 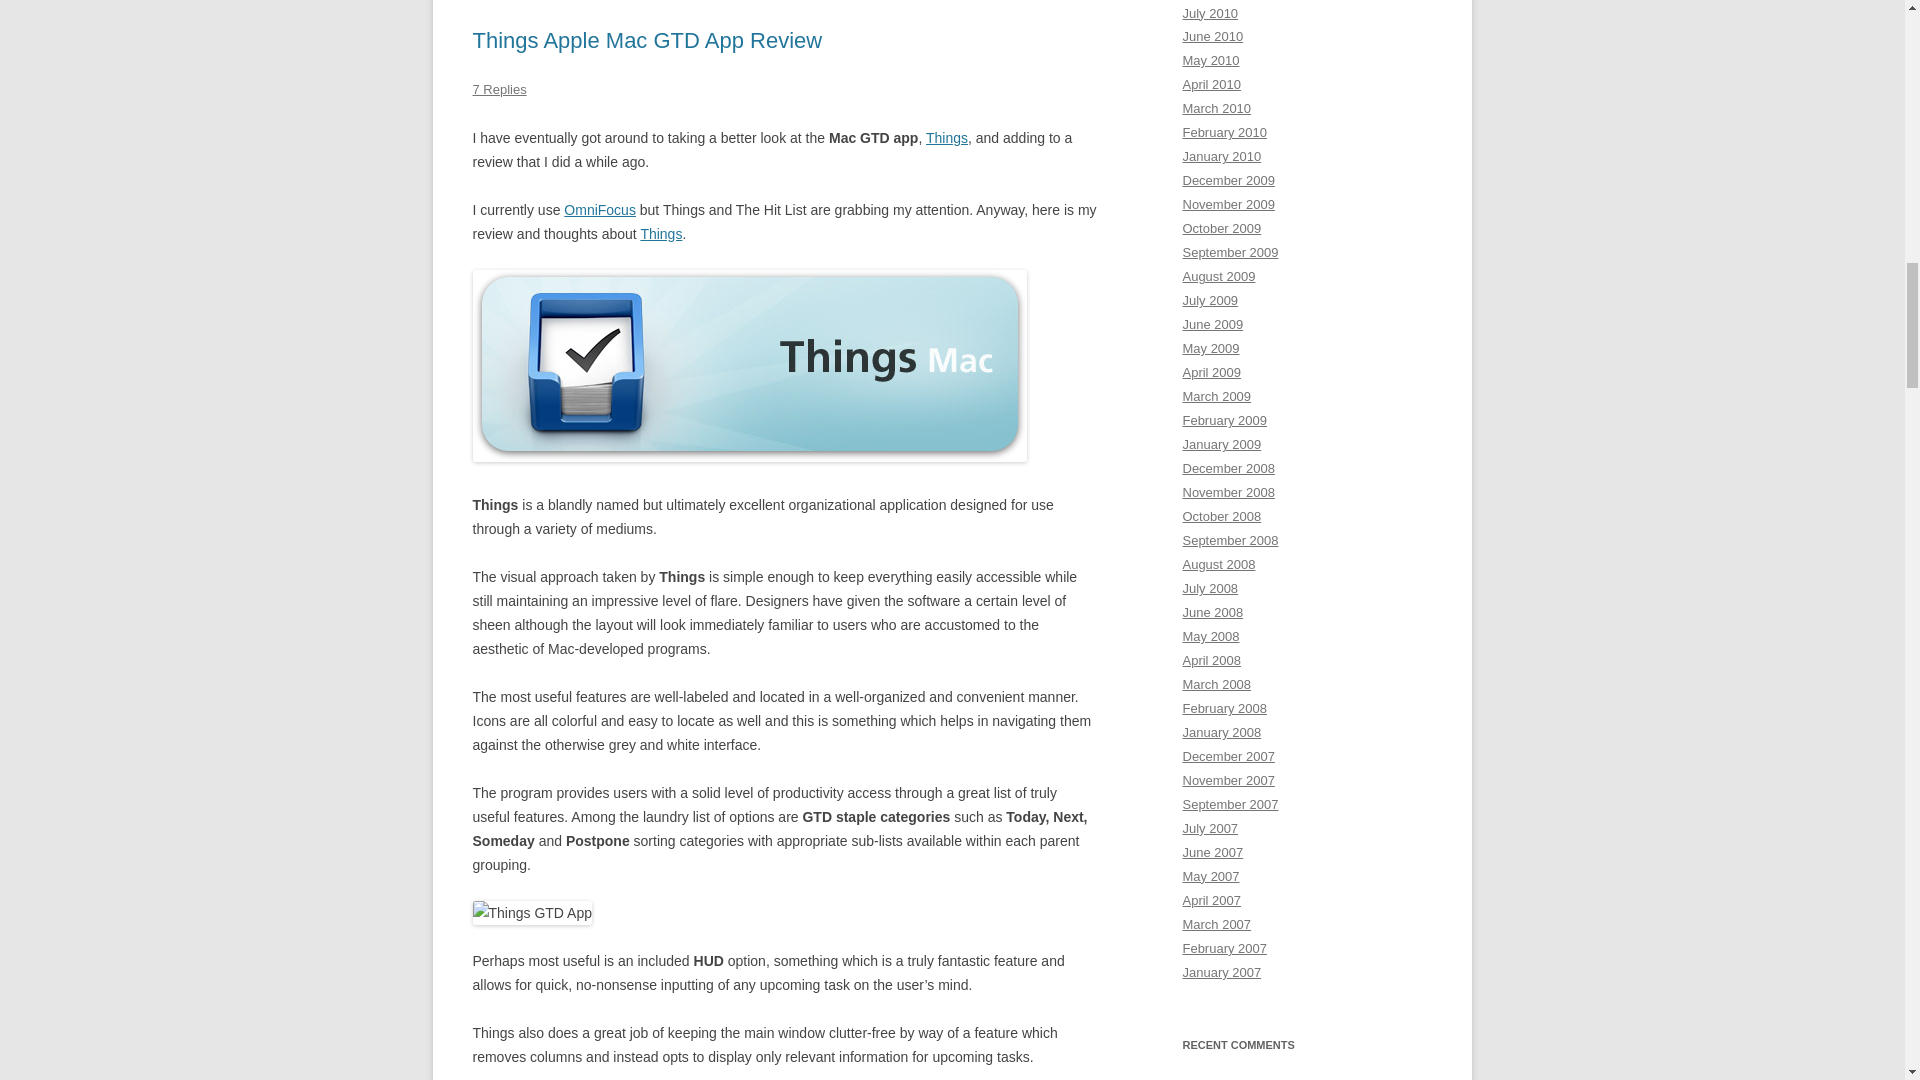 I want to click on Things Apple Mac GTD App Review, so click(x=646, y=40).